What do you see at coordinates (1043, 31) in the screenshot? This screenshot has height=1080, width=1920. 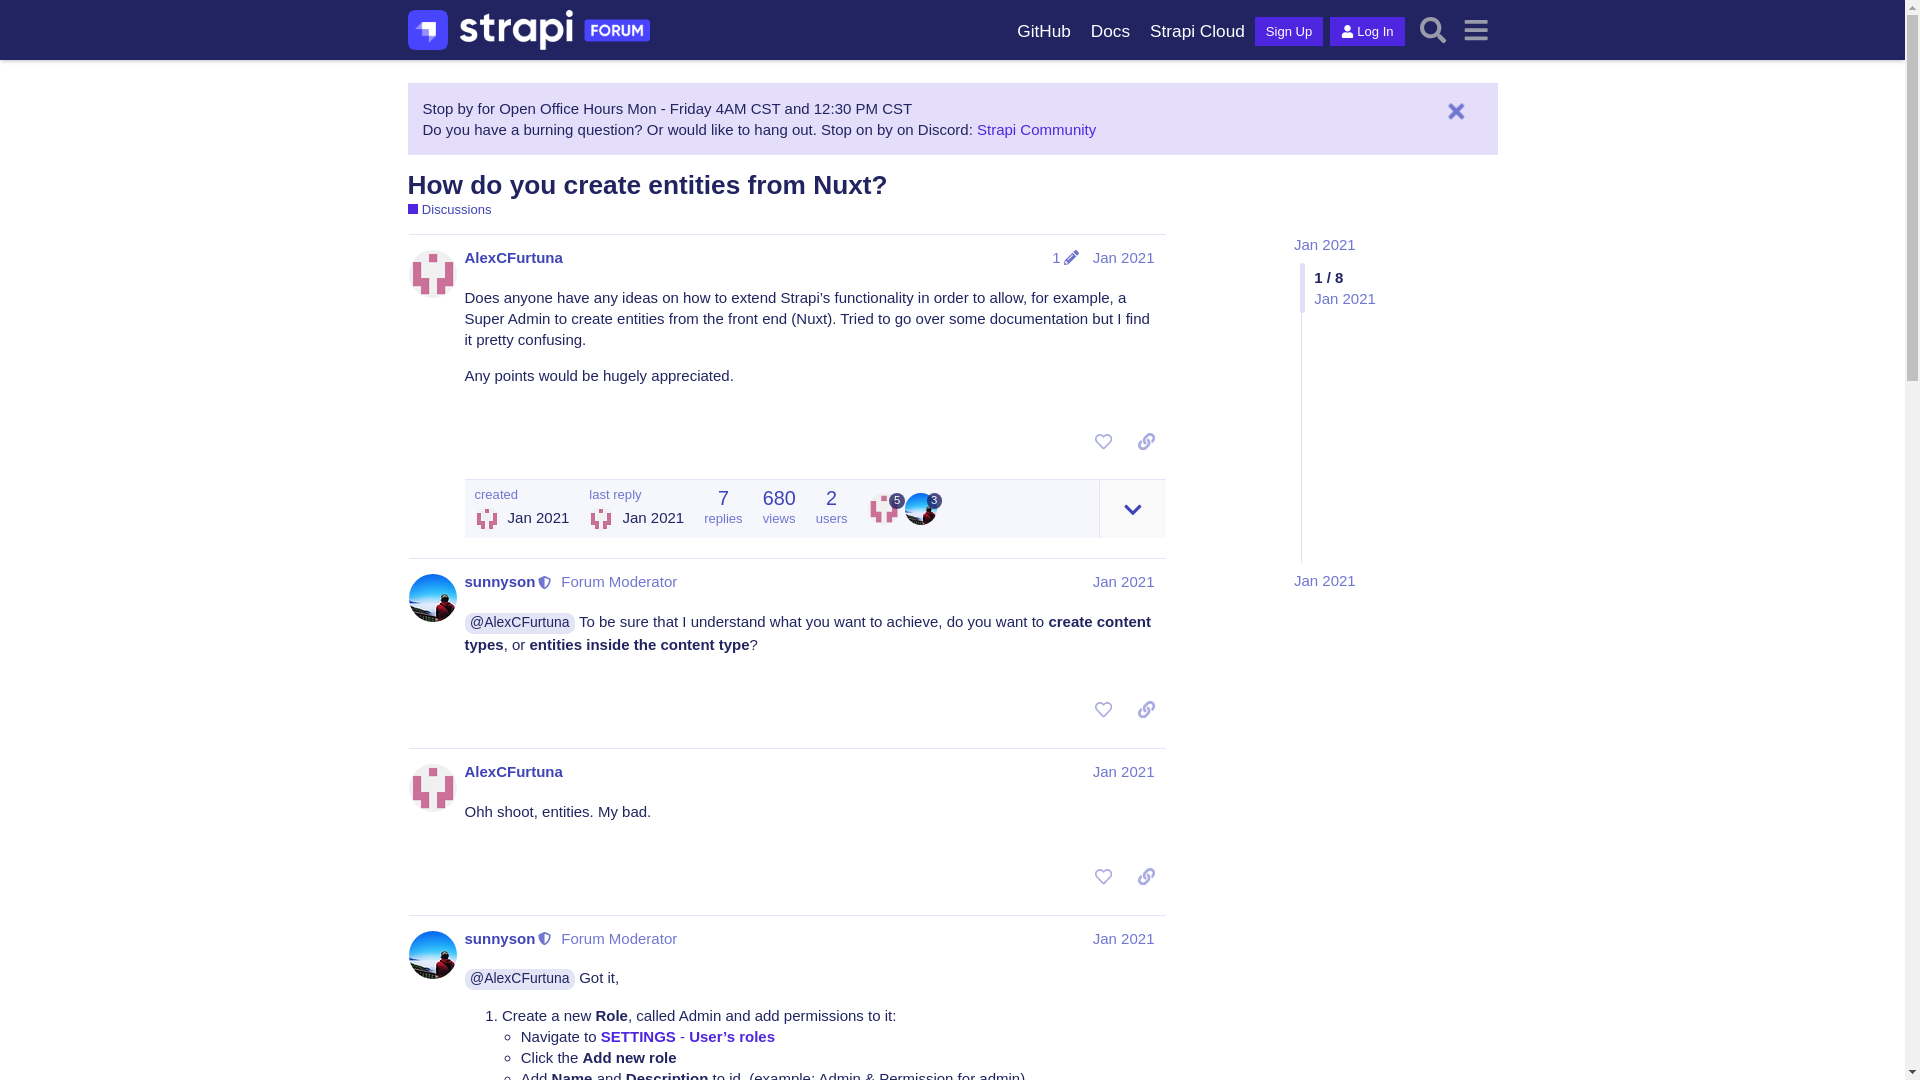 I see `Strapi GitHub` at bounding box center [1043, 31].